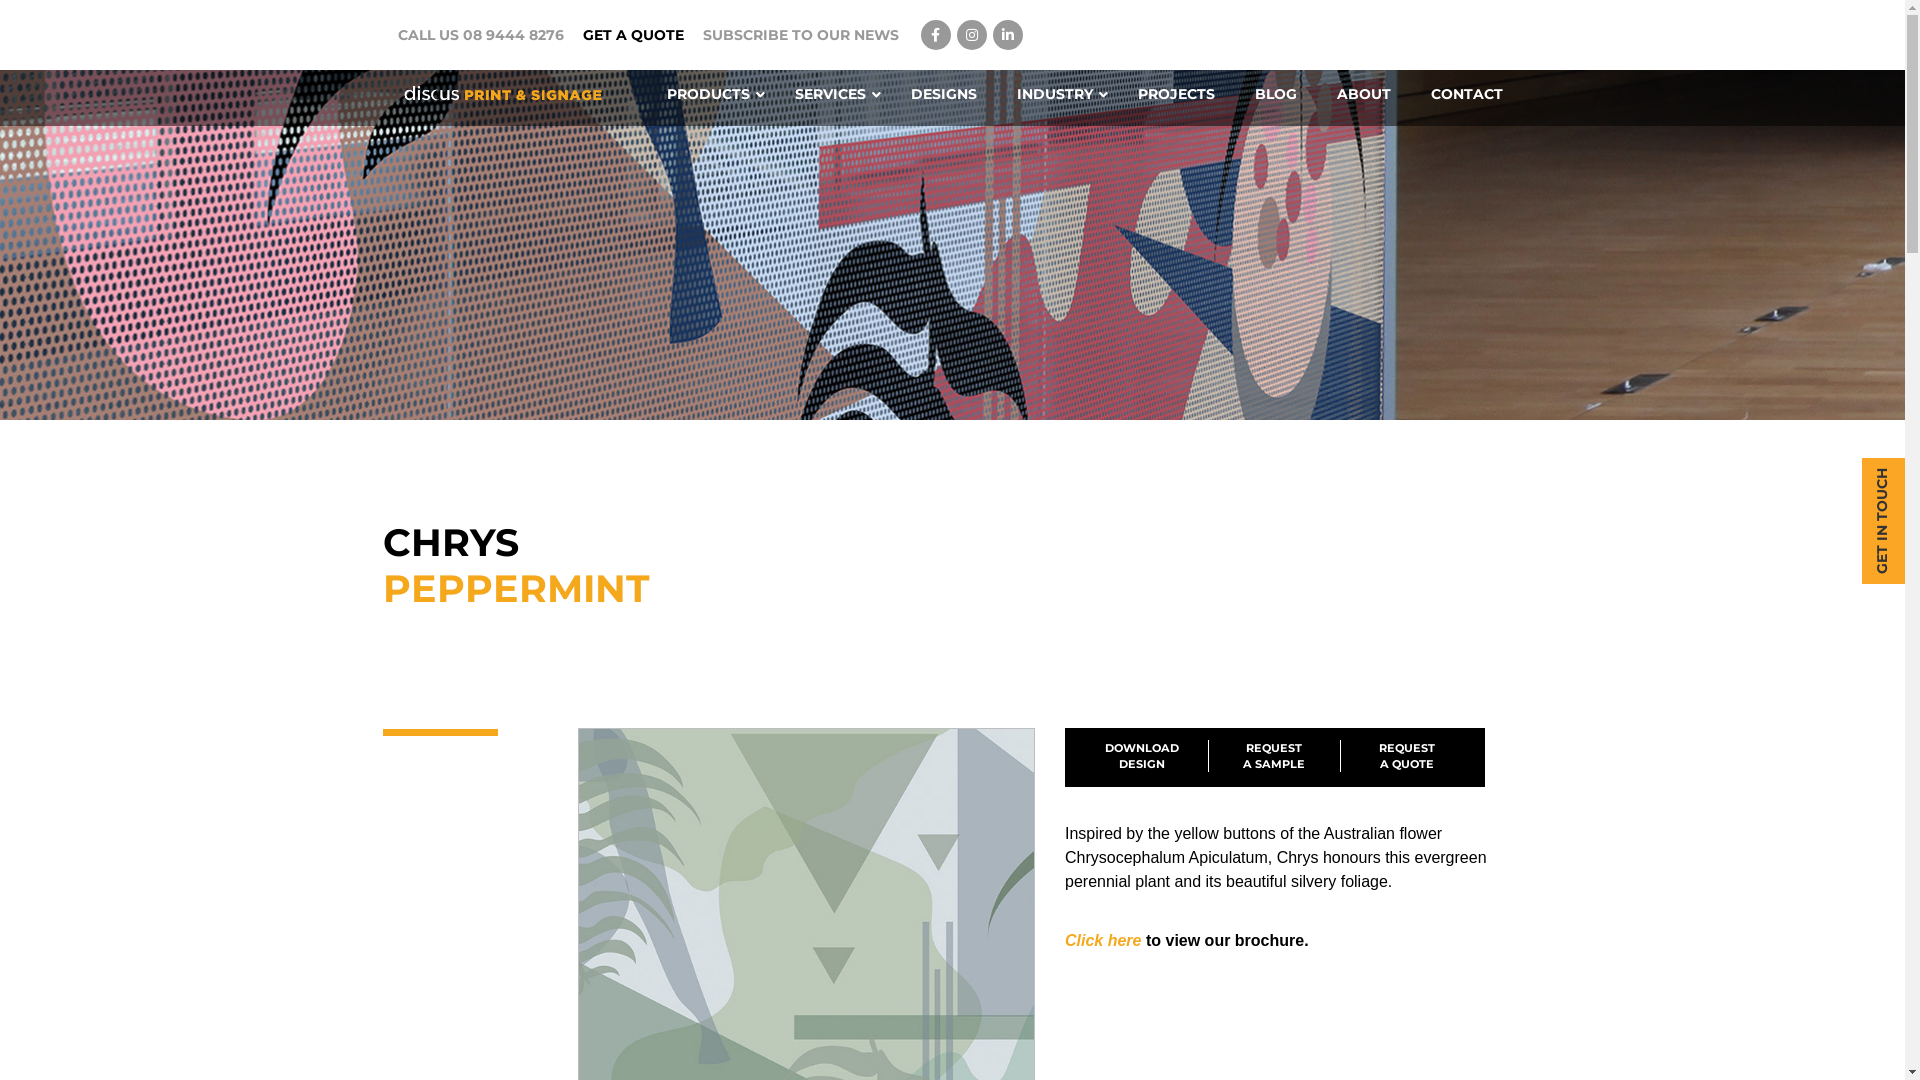 The width and height of the screenshot is (1920, 1080). What do you see at coordinates (1275, 94) in the screenshot?
I see `BLOG` at bounding box center [1275, 94].